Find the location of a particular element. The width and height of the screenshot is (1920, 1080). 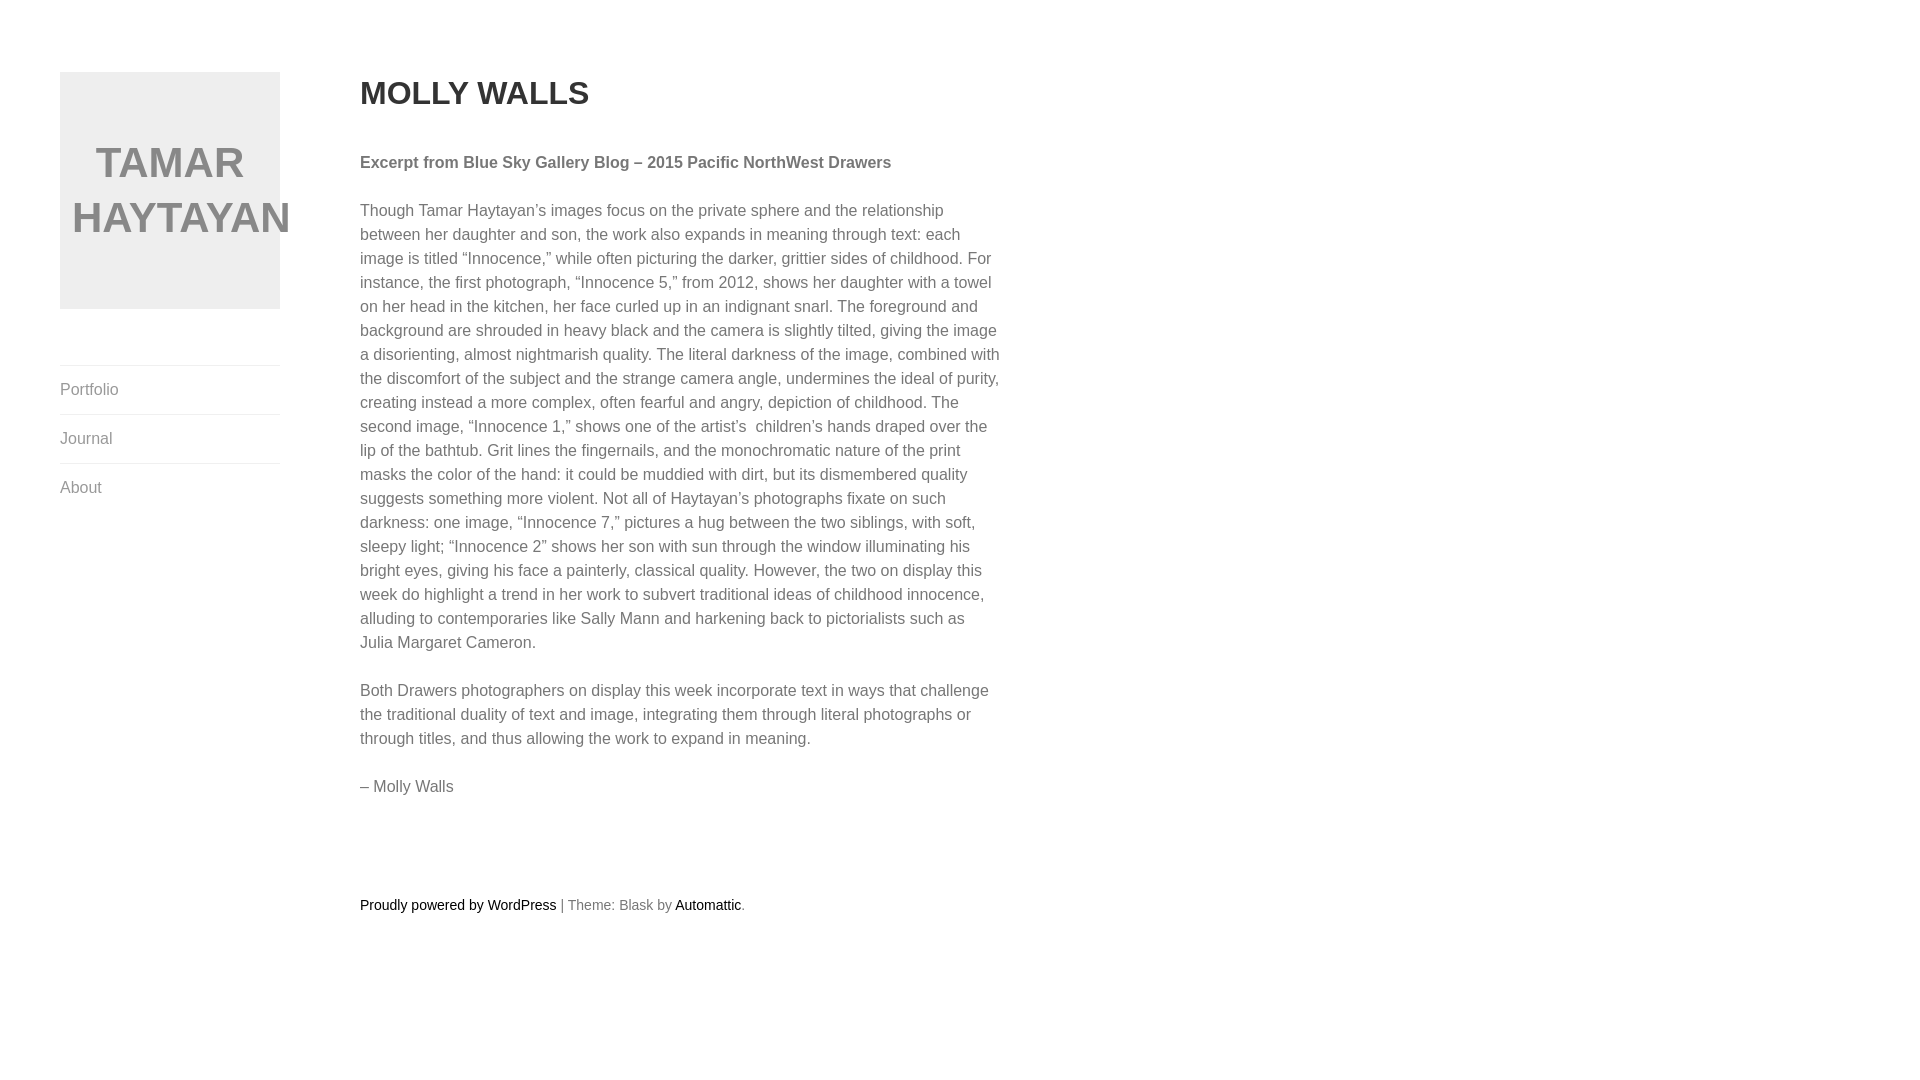

Automattic is located at coordinates (708, 904).